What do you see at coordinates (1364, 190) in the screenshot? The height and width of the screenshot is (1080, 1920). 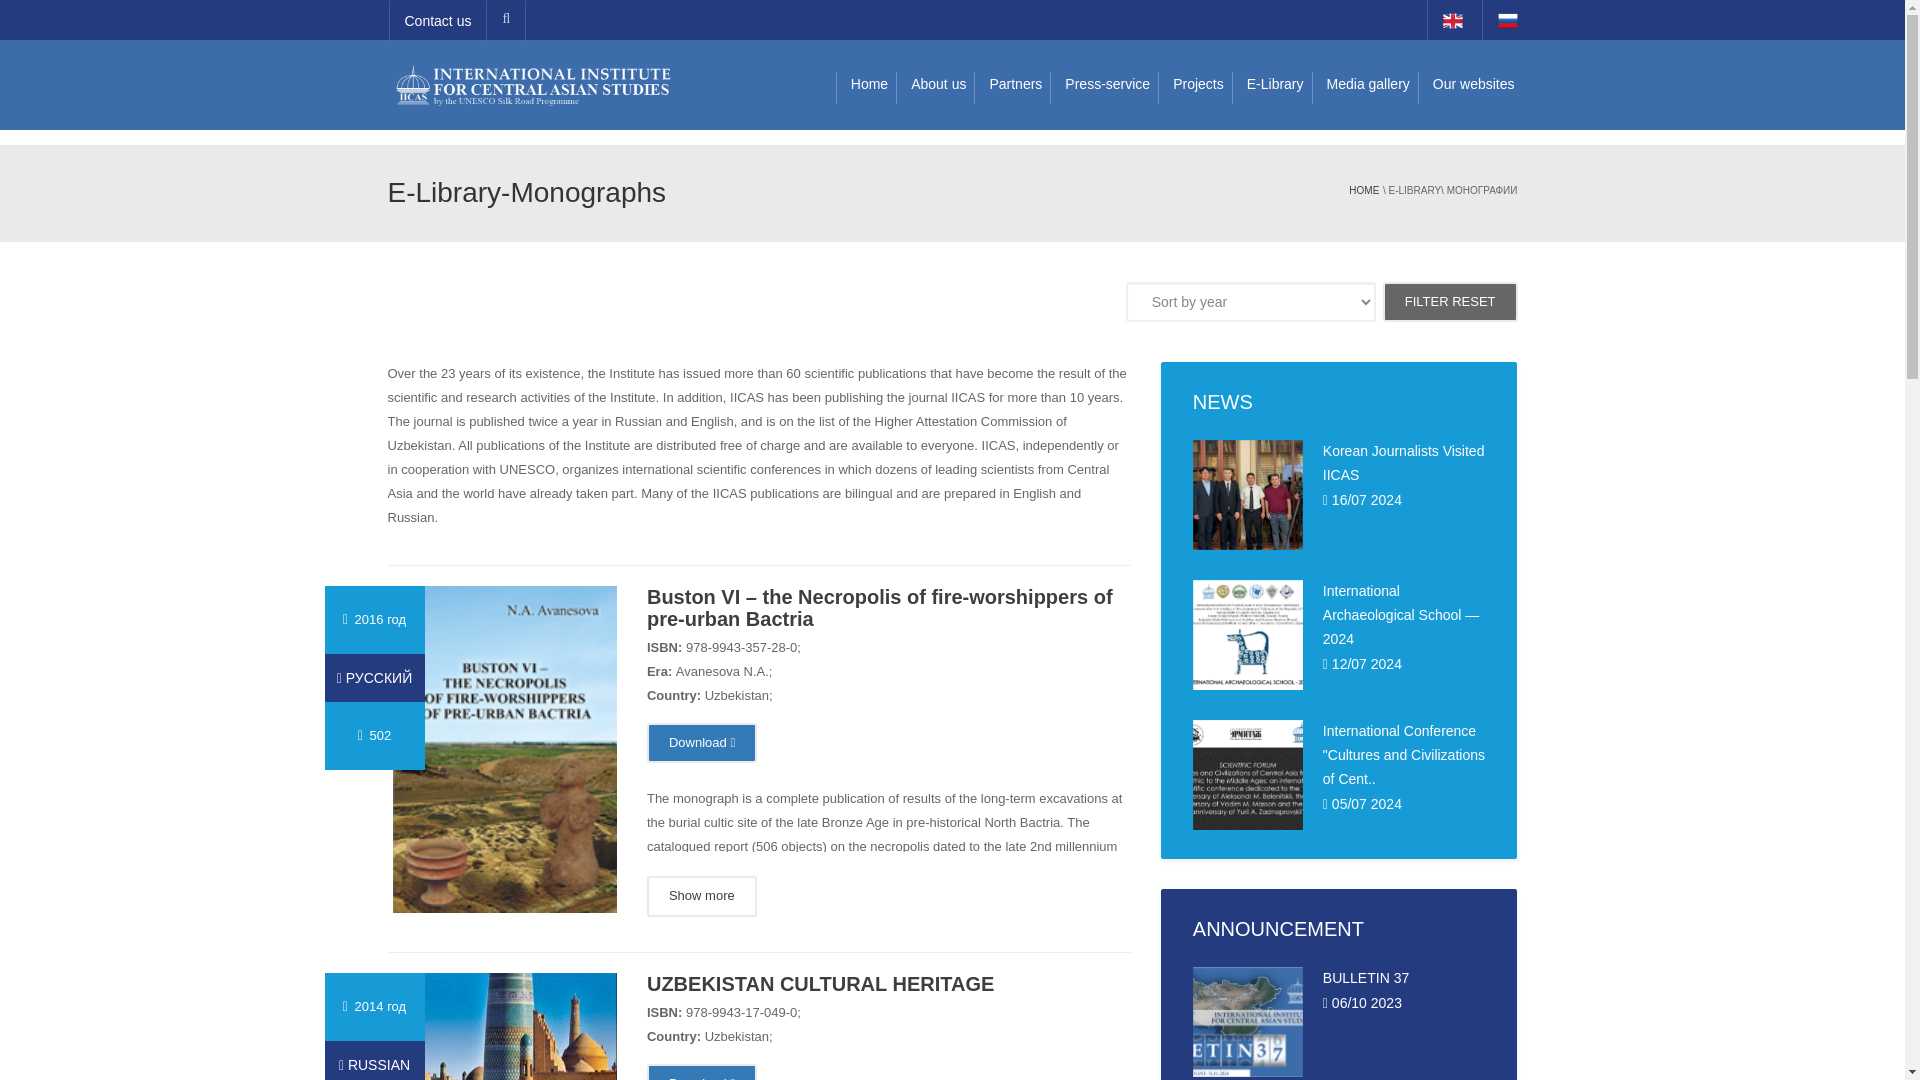 I see `HOME` at bounding box center [1364, 190].